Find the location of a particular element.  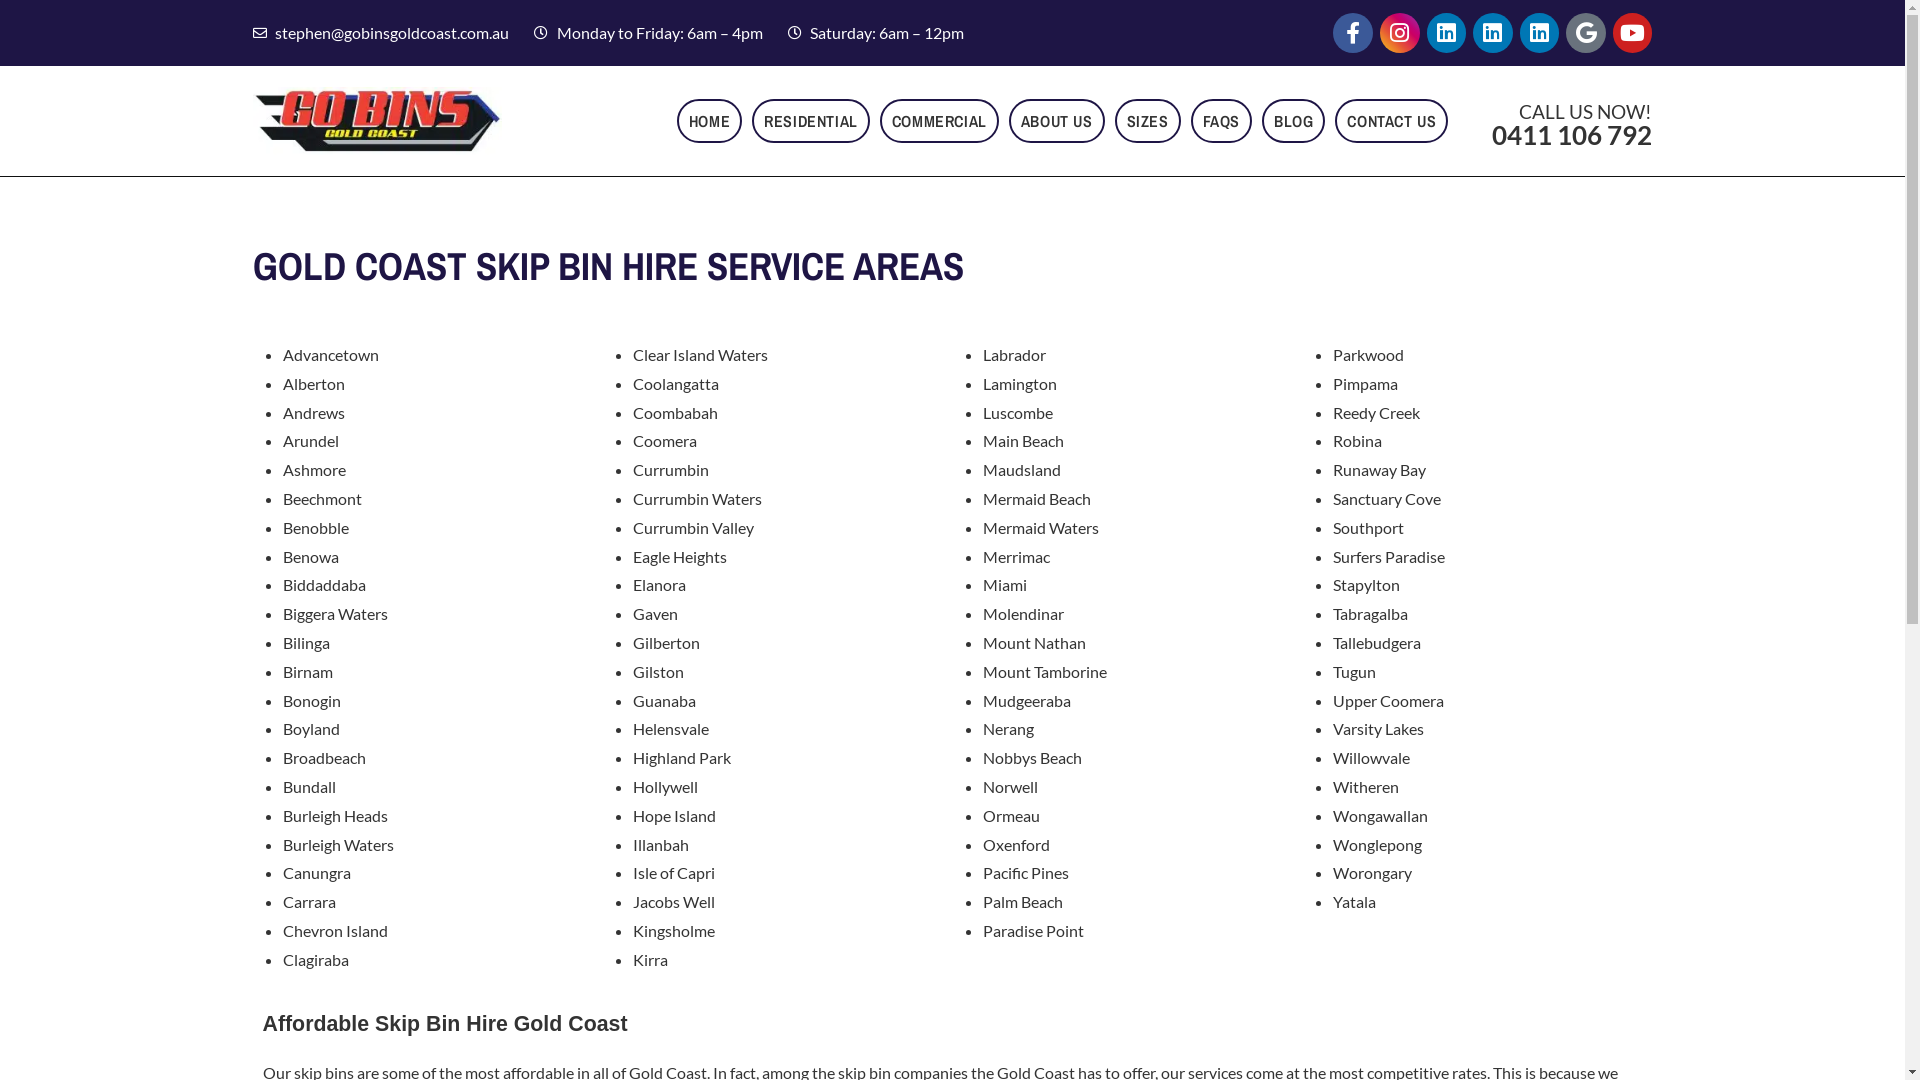

CONTACT US is located at coordinates (1392, 121).